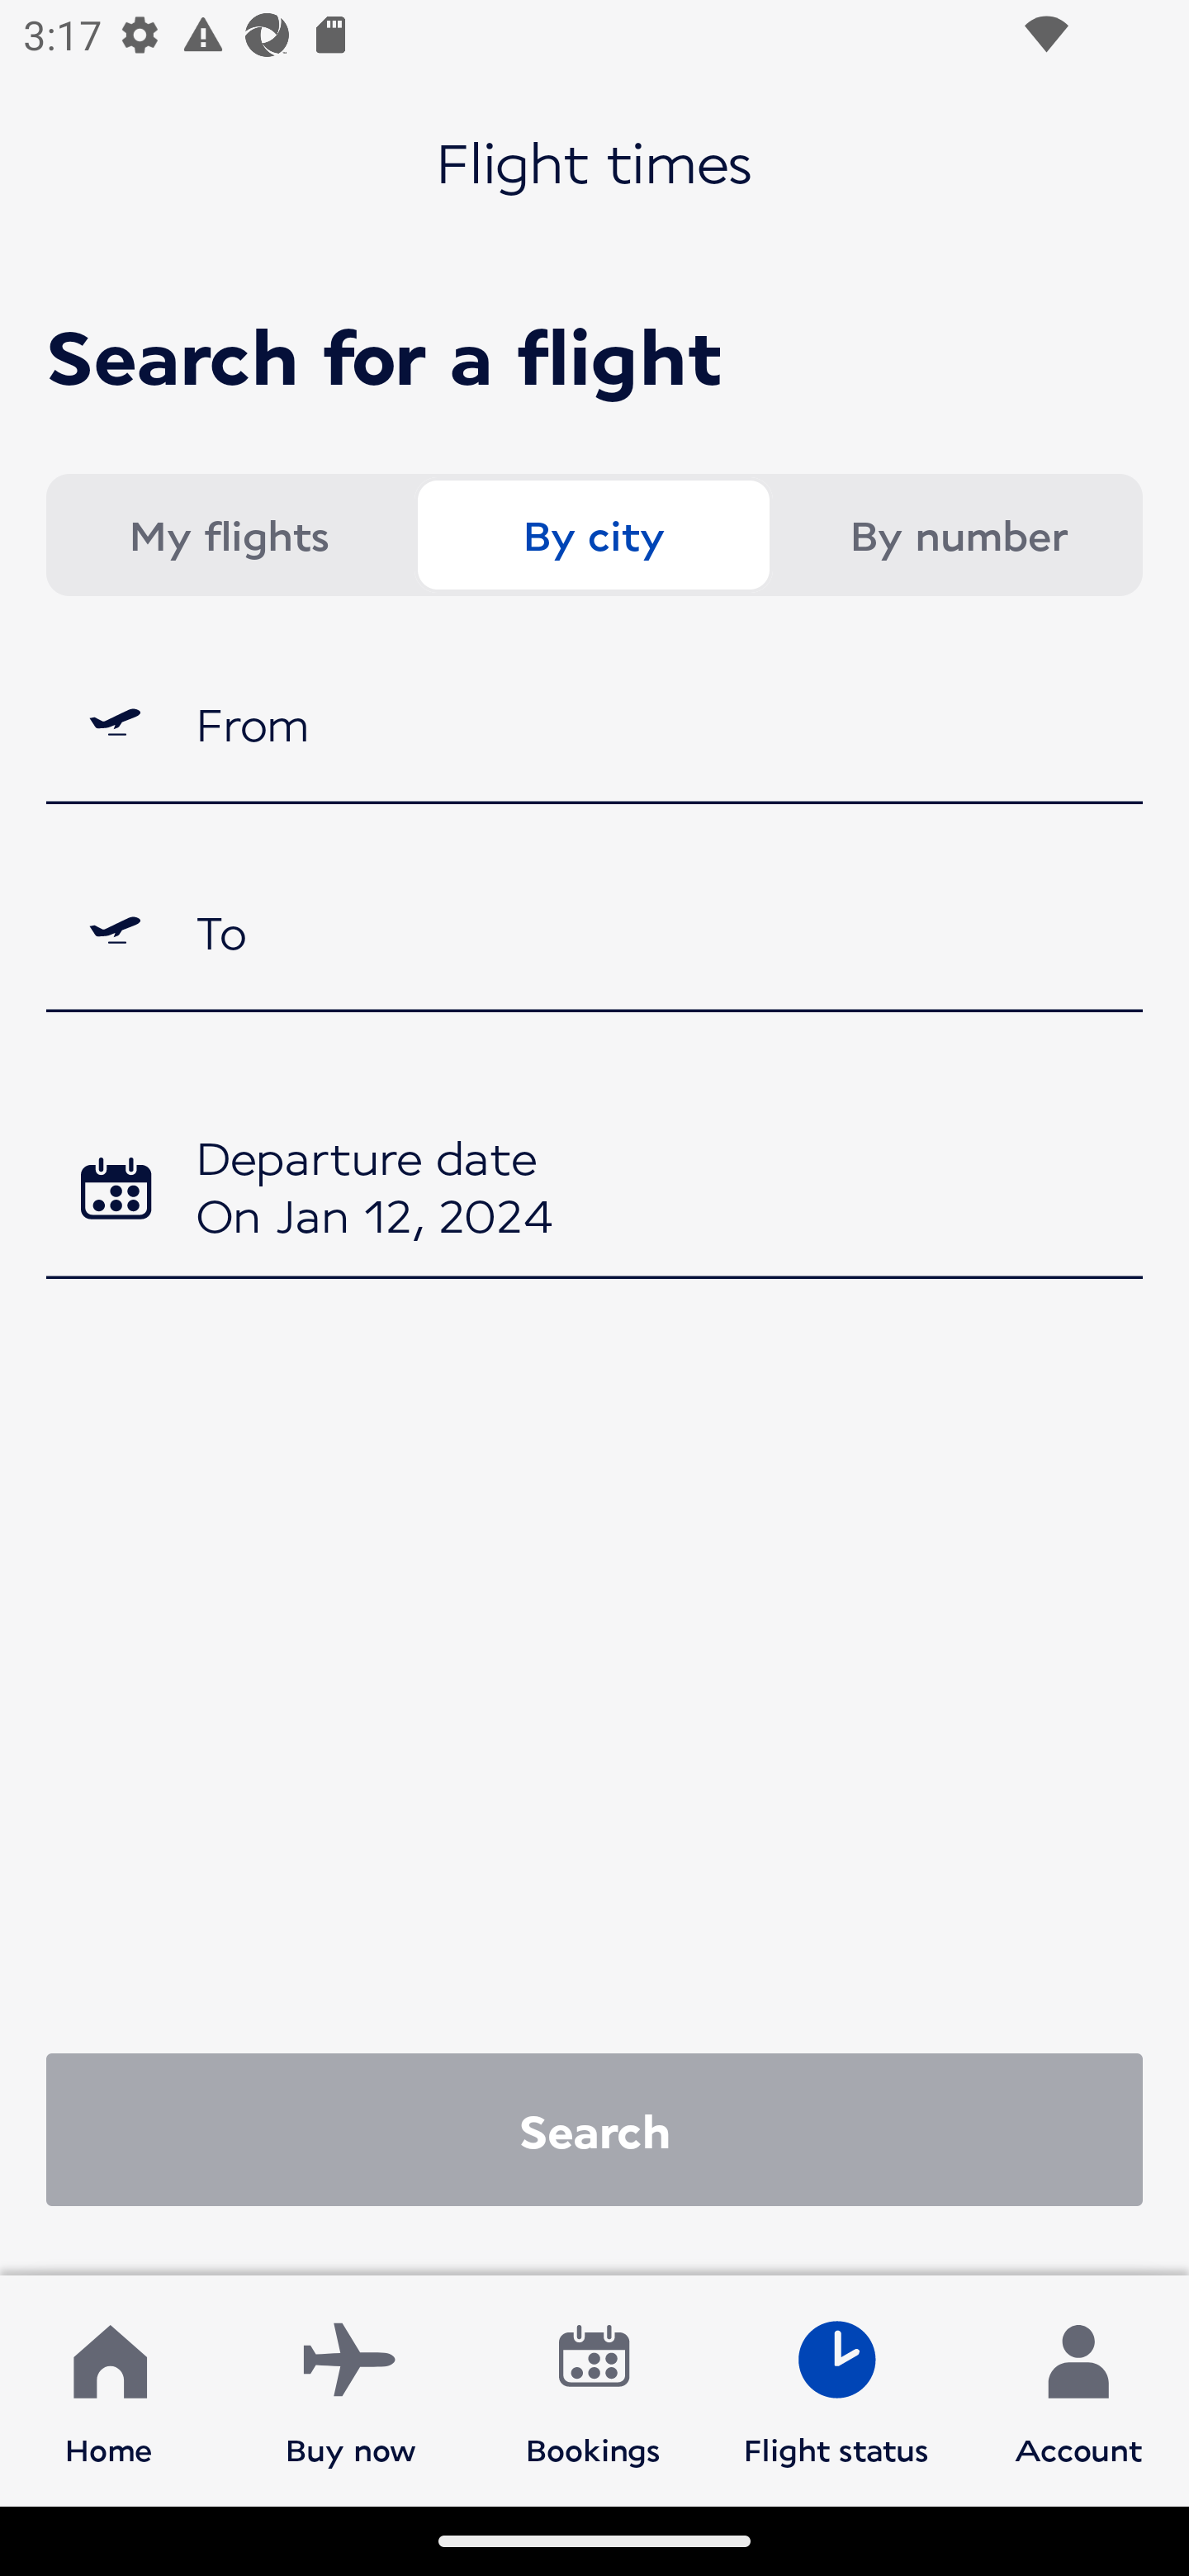 The width and height of the screenshot is (1189, 2576). Describe the element at coordinates (958, 535) in the screenshot. I see `By number` at that location.